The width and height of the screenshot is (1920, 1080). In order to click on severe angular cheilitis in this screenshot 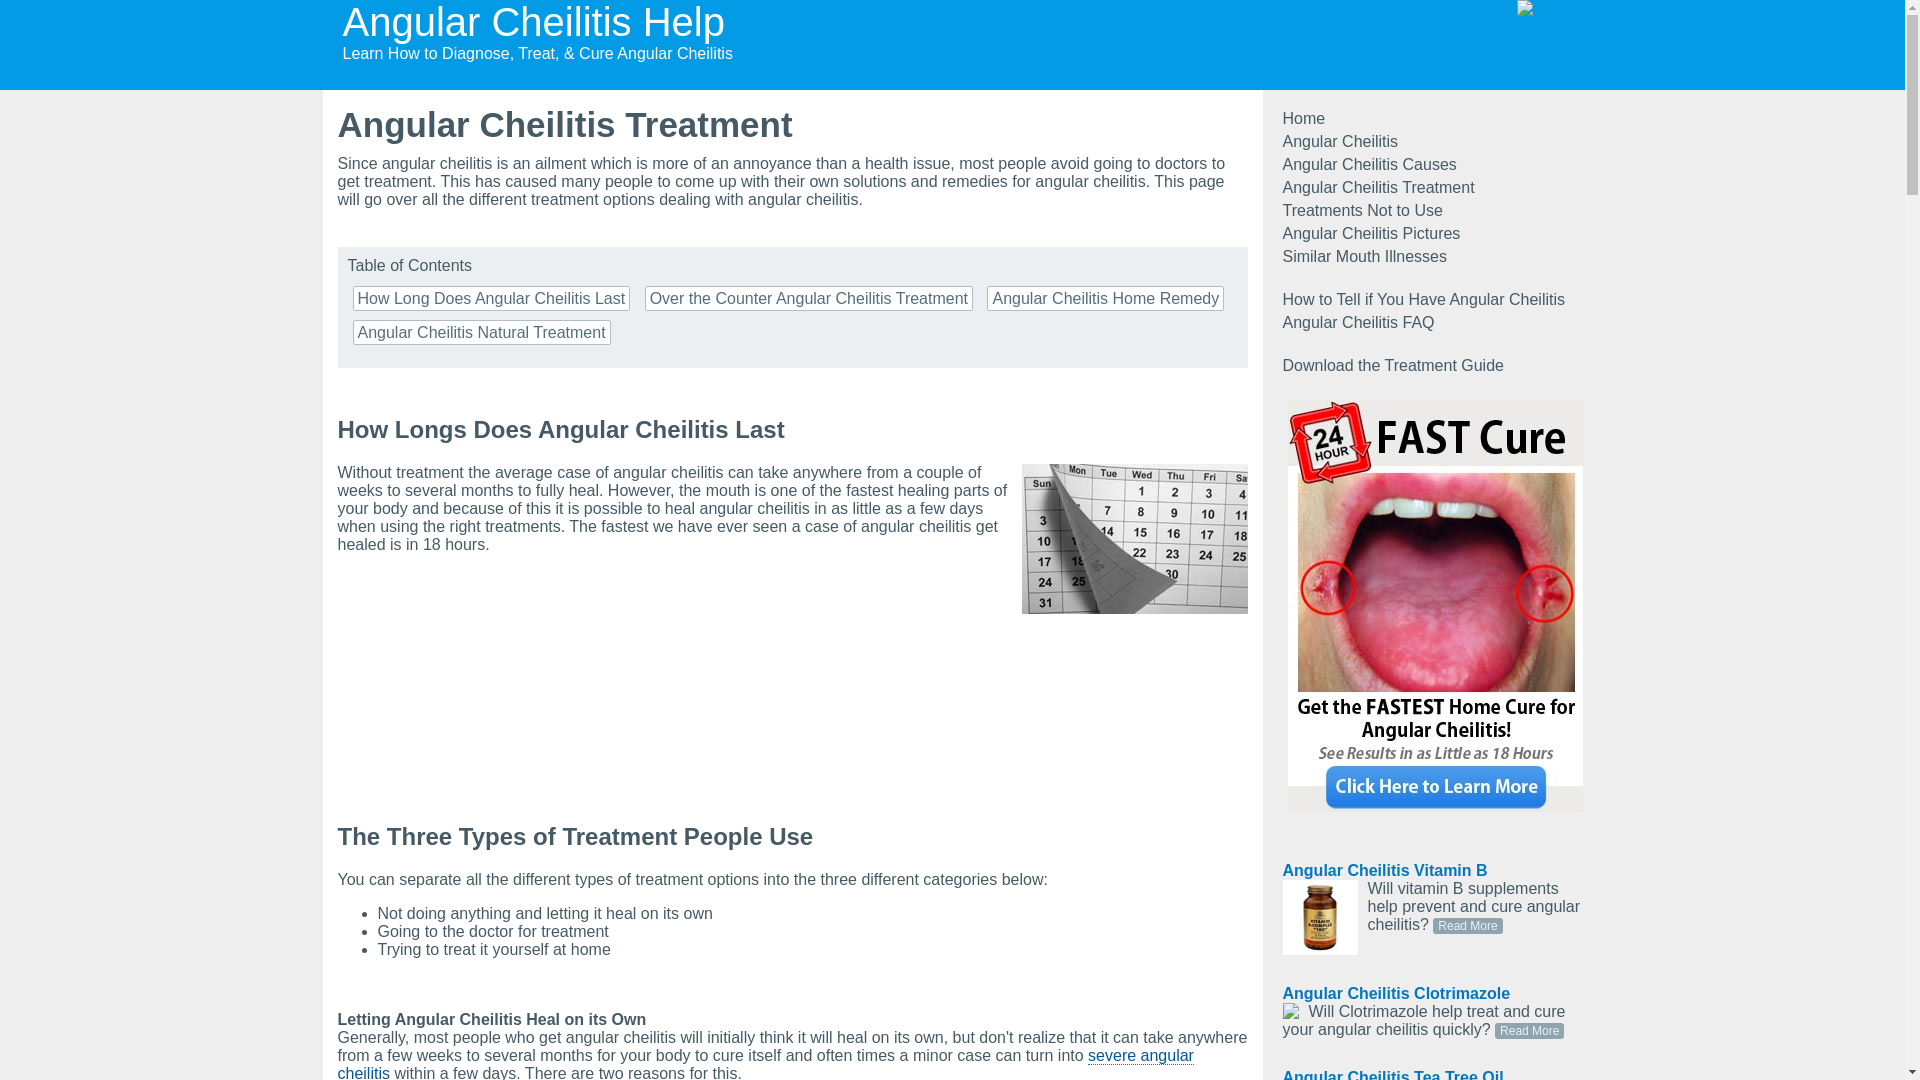, I will do `click(766, 1063)`.